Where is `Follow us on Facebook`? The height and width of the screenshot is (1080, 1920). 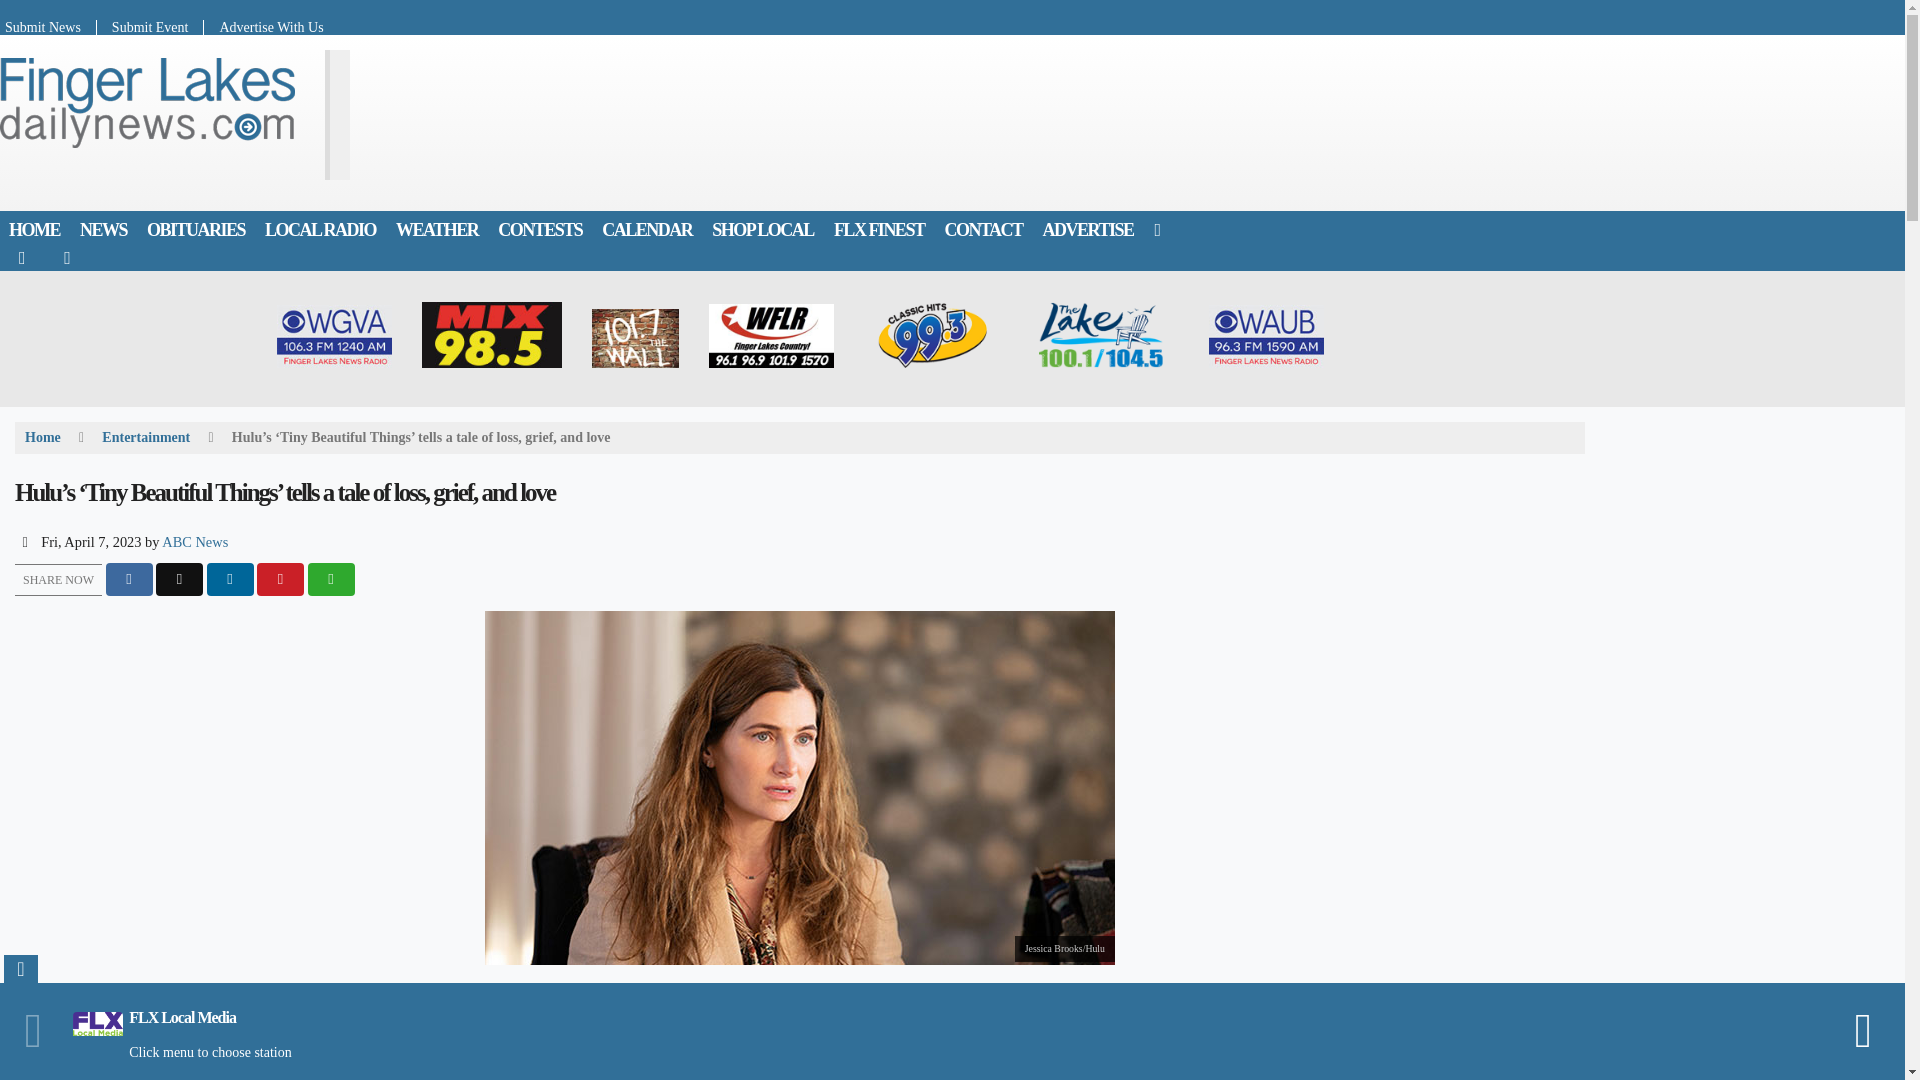
Follow us on Facebook is located at coordinates (22, 257).